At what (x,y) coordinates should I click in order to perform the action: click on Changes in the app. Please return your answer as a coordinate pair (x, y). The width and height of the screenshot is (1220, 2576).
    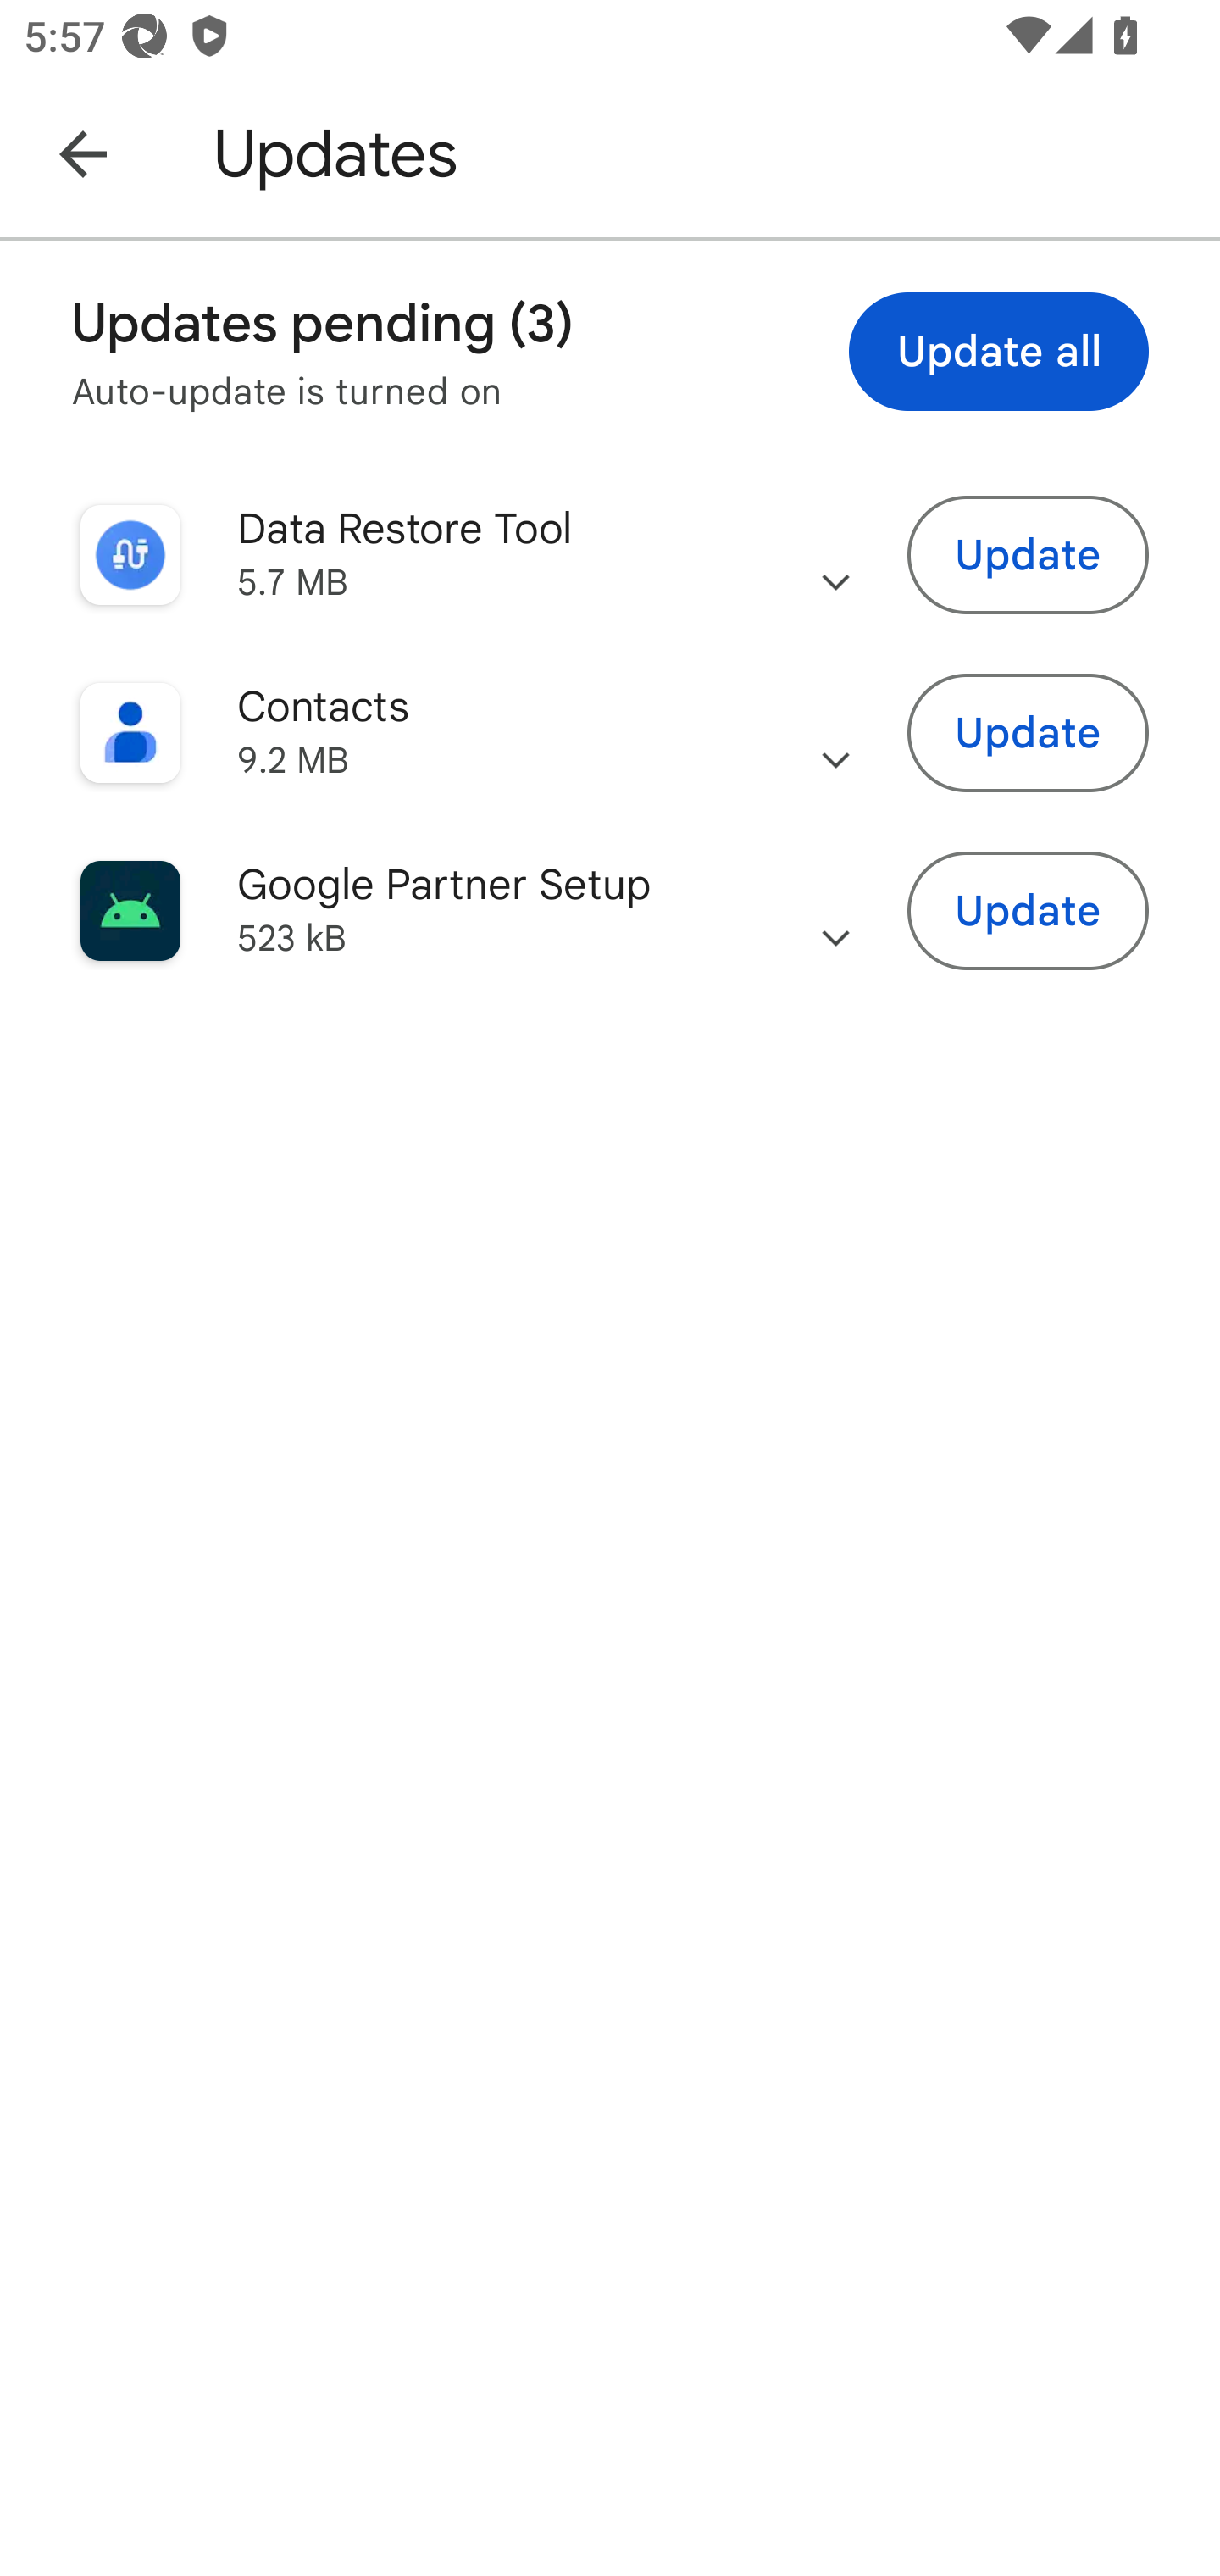
    Looking at the image, I should click on (835, 555).